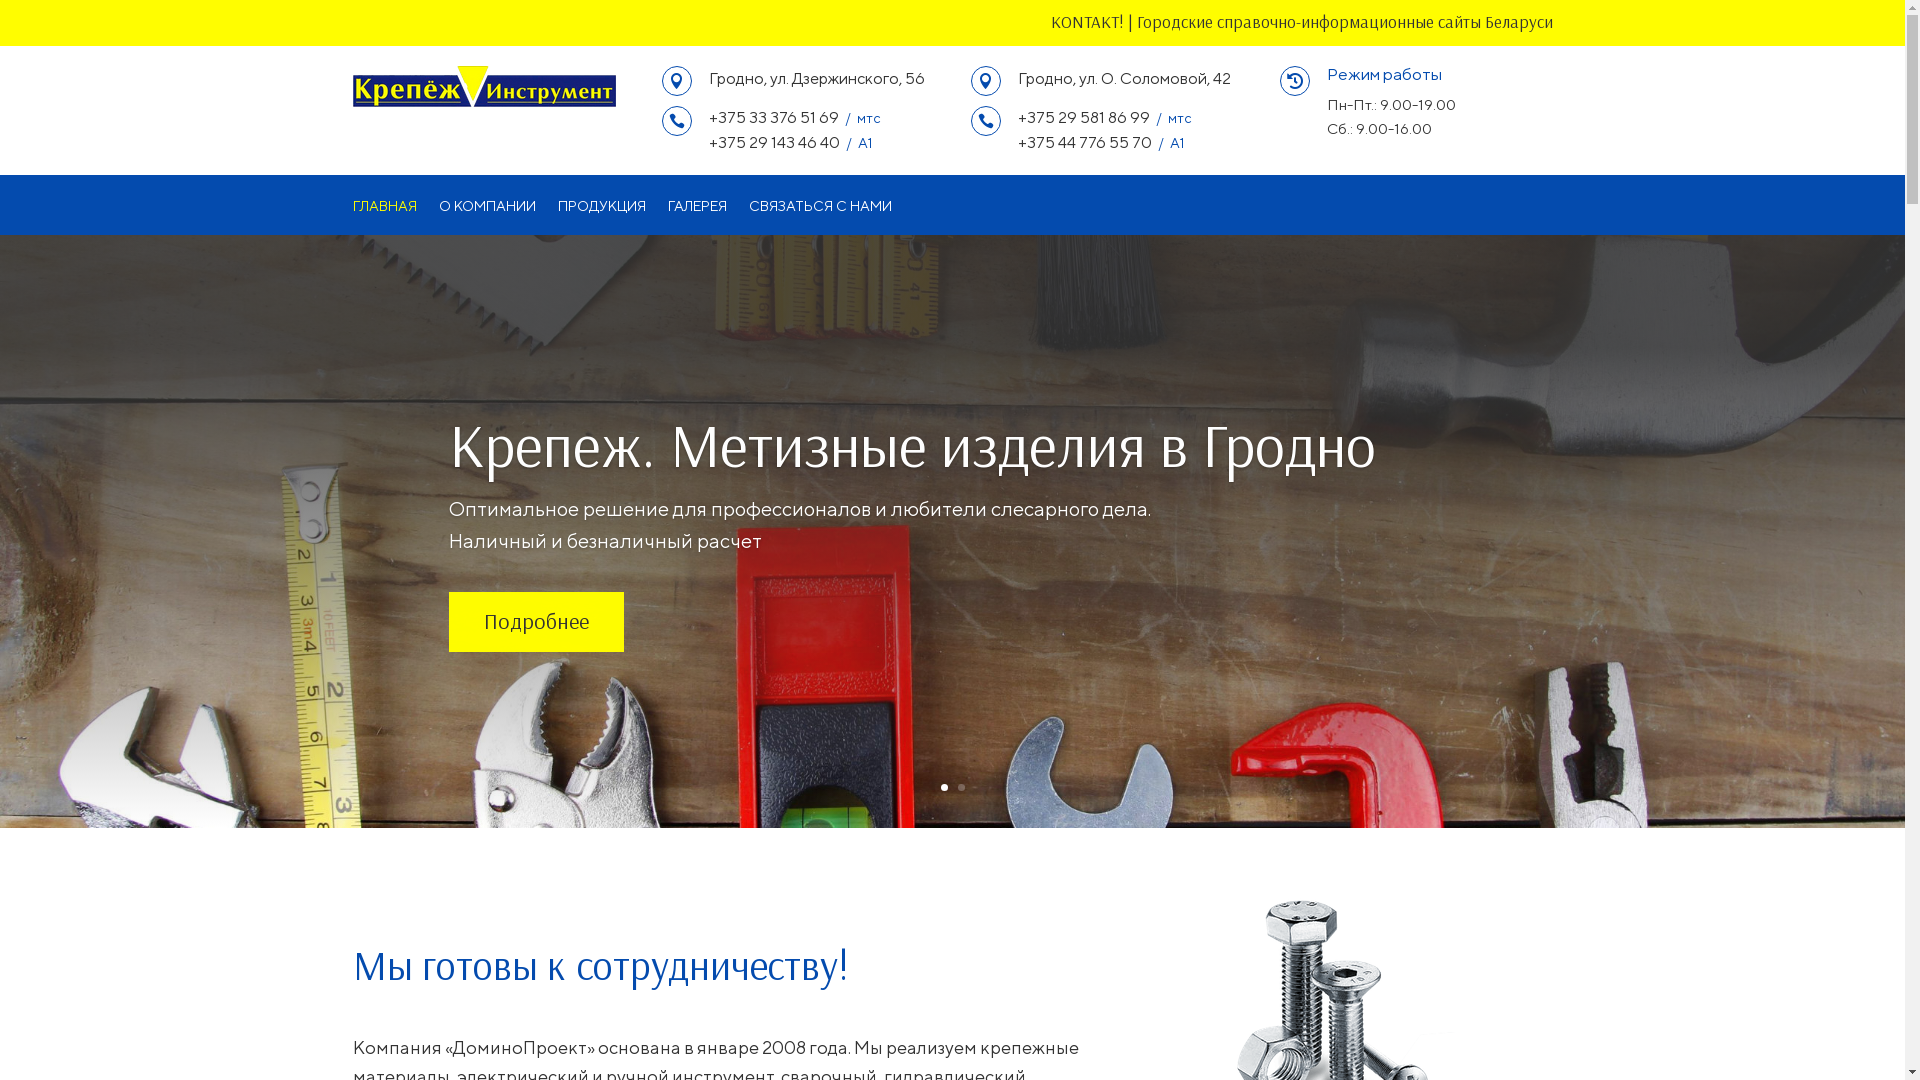 The height and width of the screenshot is (1080, 1920). Describe the element at coordinates (773, 118) in the screenshot. I see `+375 33 376 51 69` at that location.